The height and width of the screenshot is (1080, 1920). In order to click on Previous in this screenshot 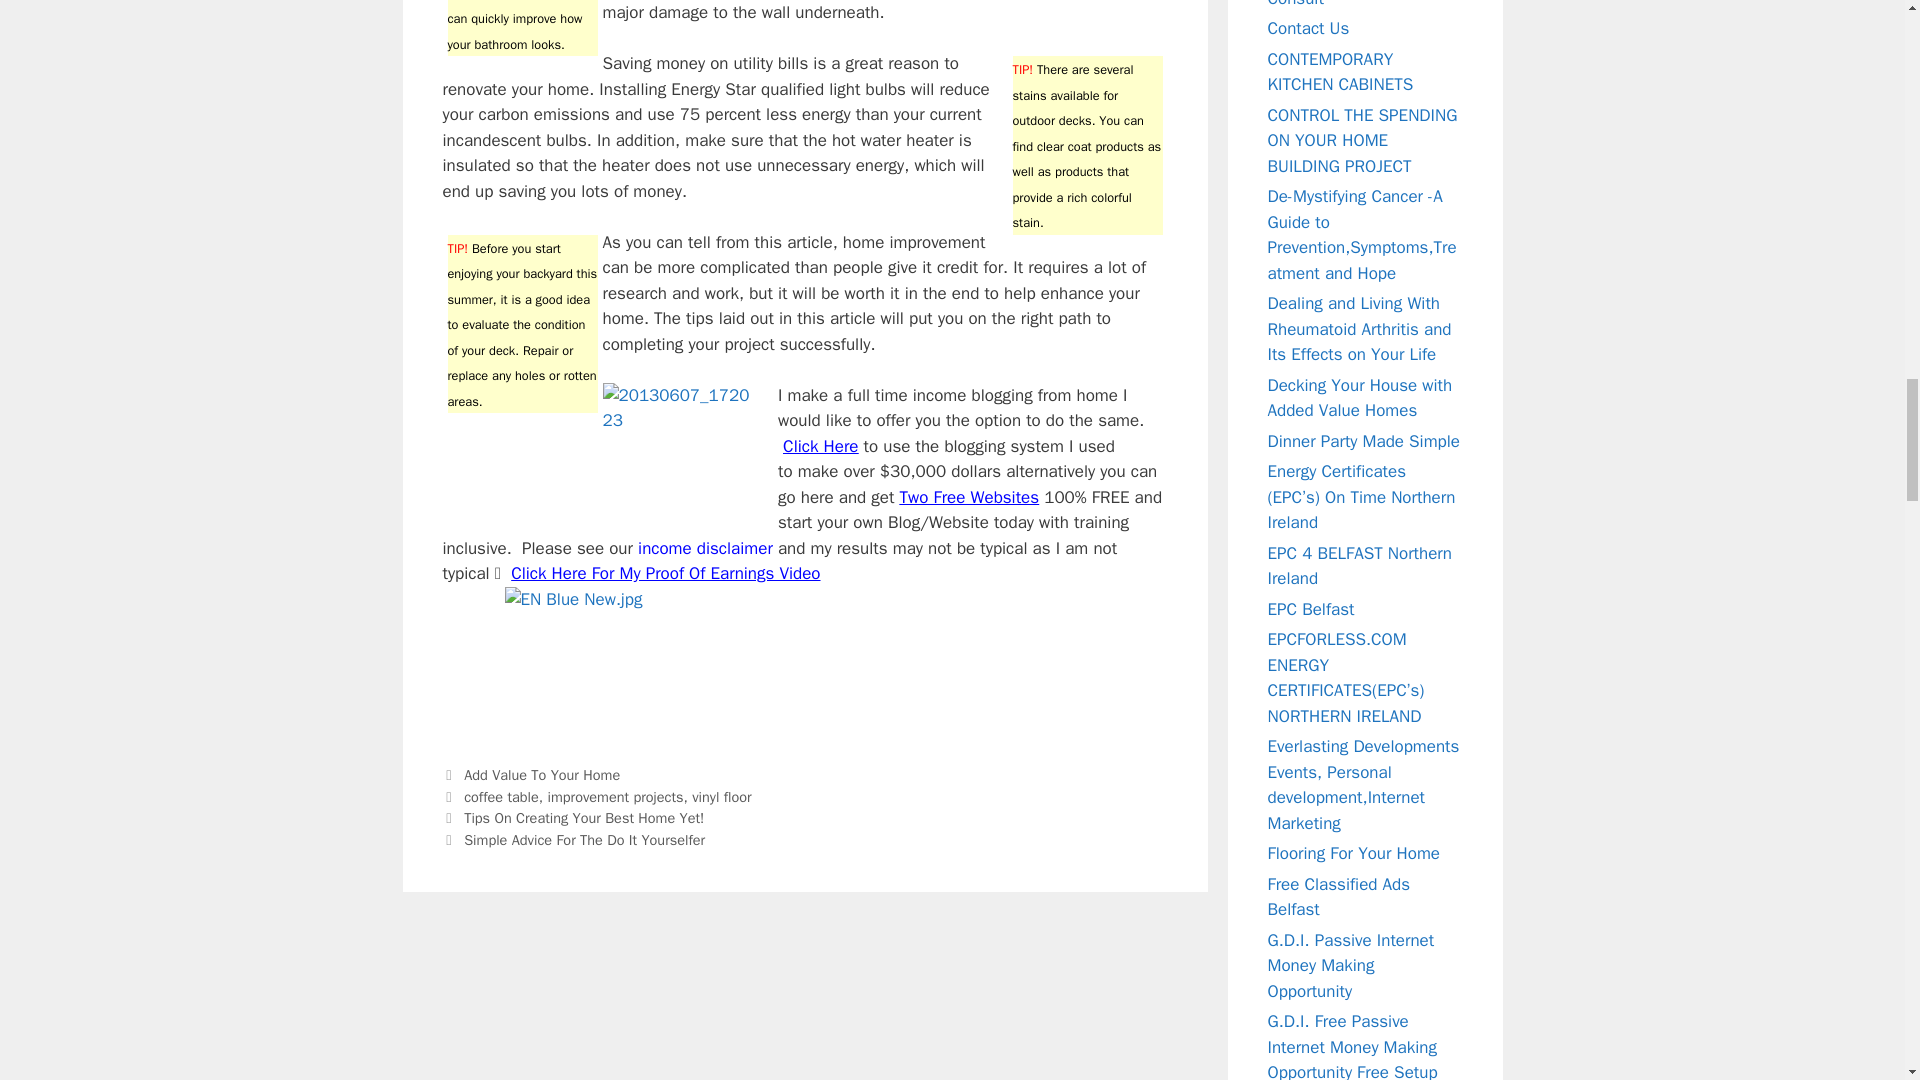, I will do `click(572, 818)`.